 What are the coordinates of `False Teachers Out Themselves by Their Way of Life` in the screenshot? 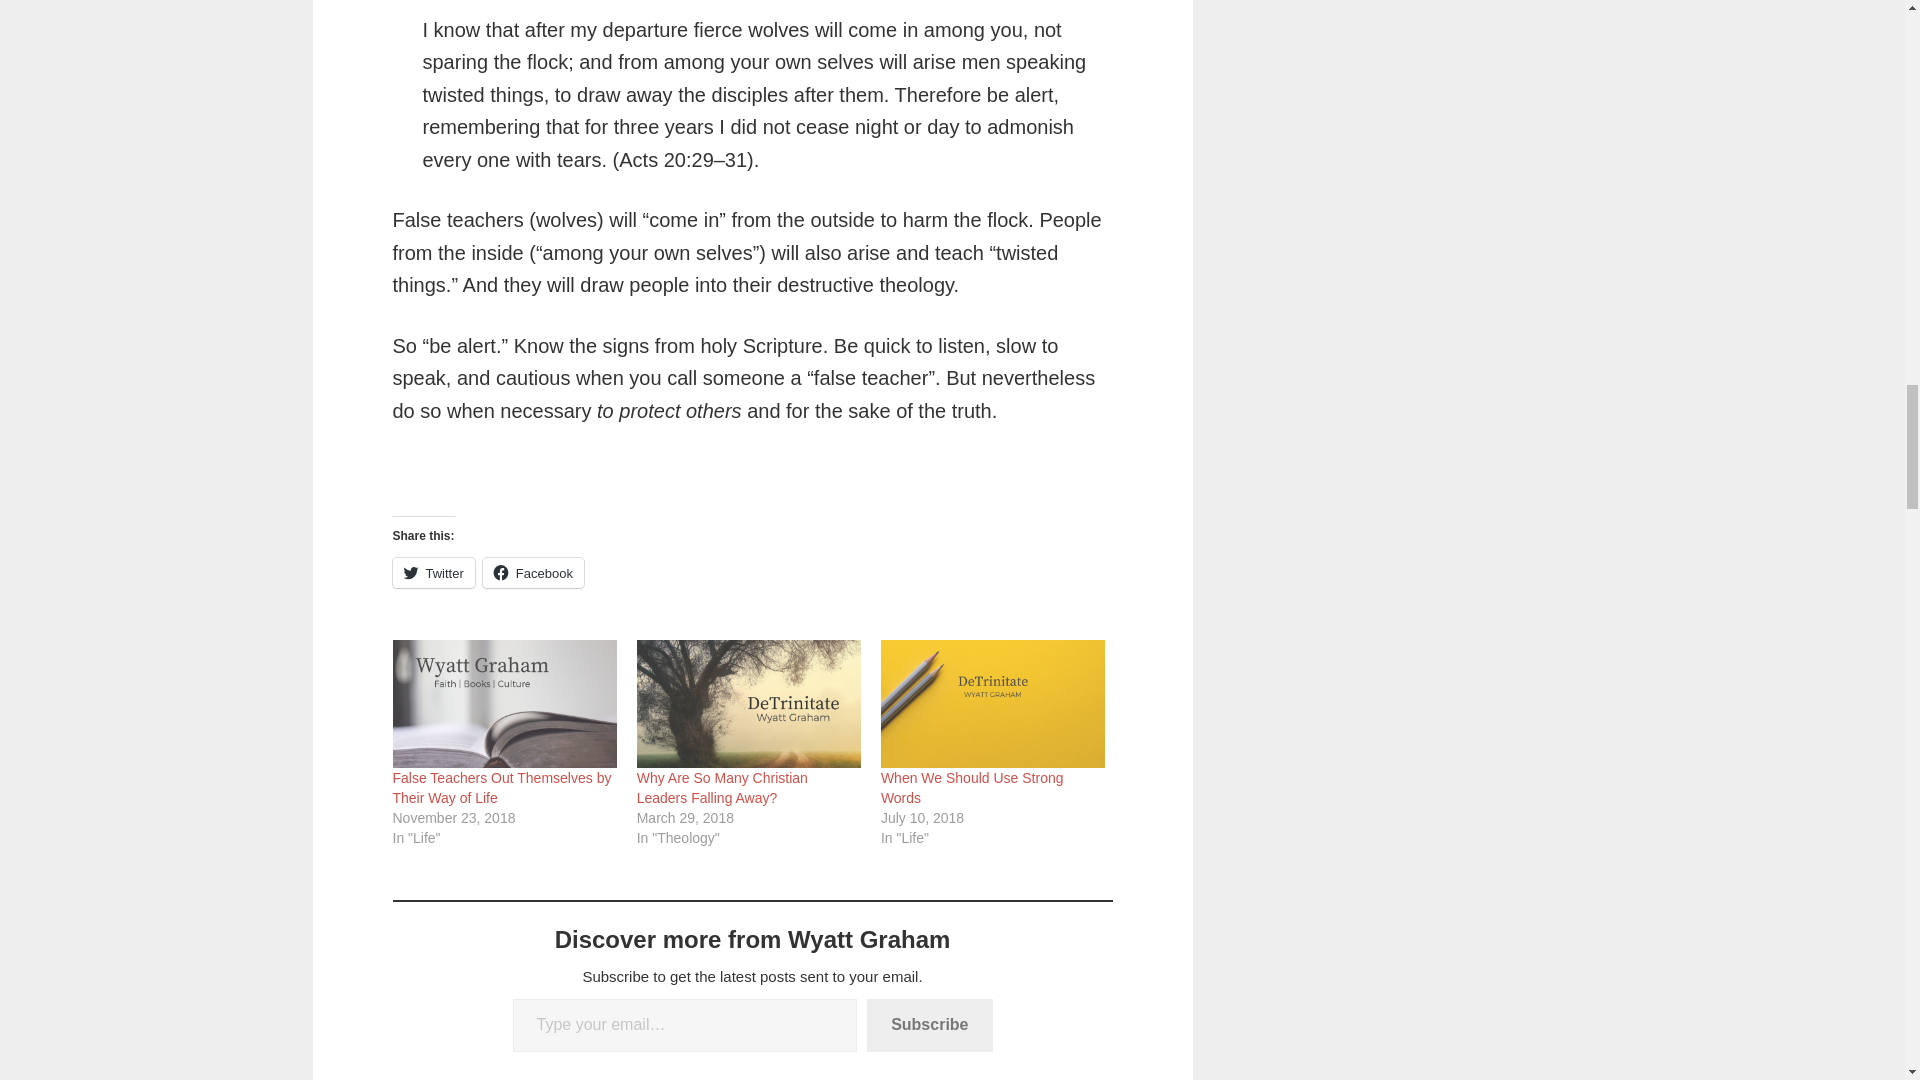 It's located at (500, 788).